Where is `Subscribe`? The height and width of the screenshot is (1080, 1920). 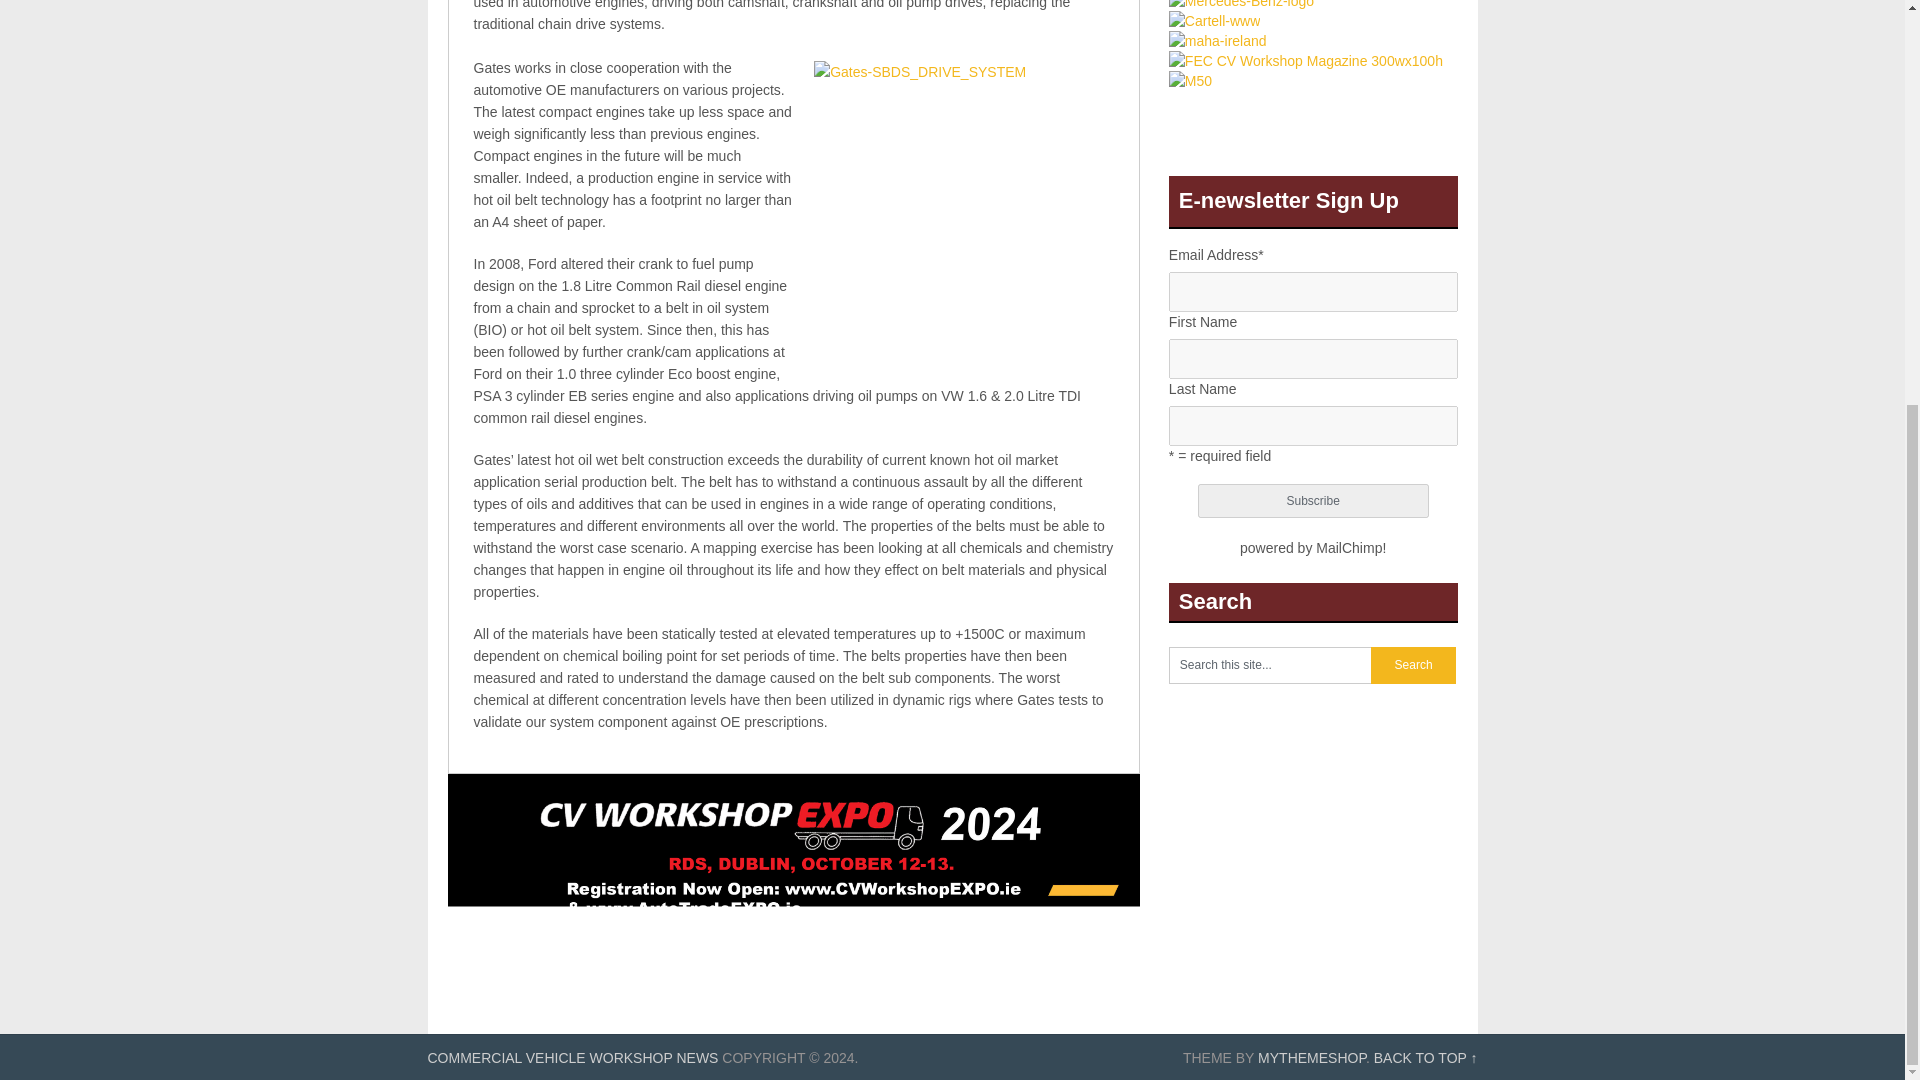 Subscribe is located at coordinates (1313, 500).